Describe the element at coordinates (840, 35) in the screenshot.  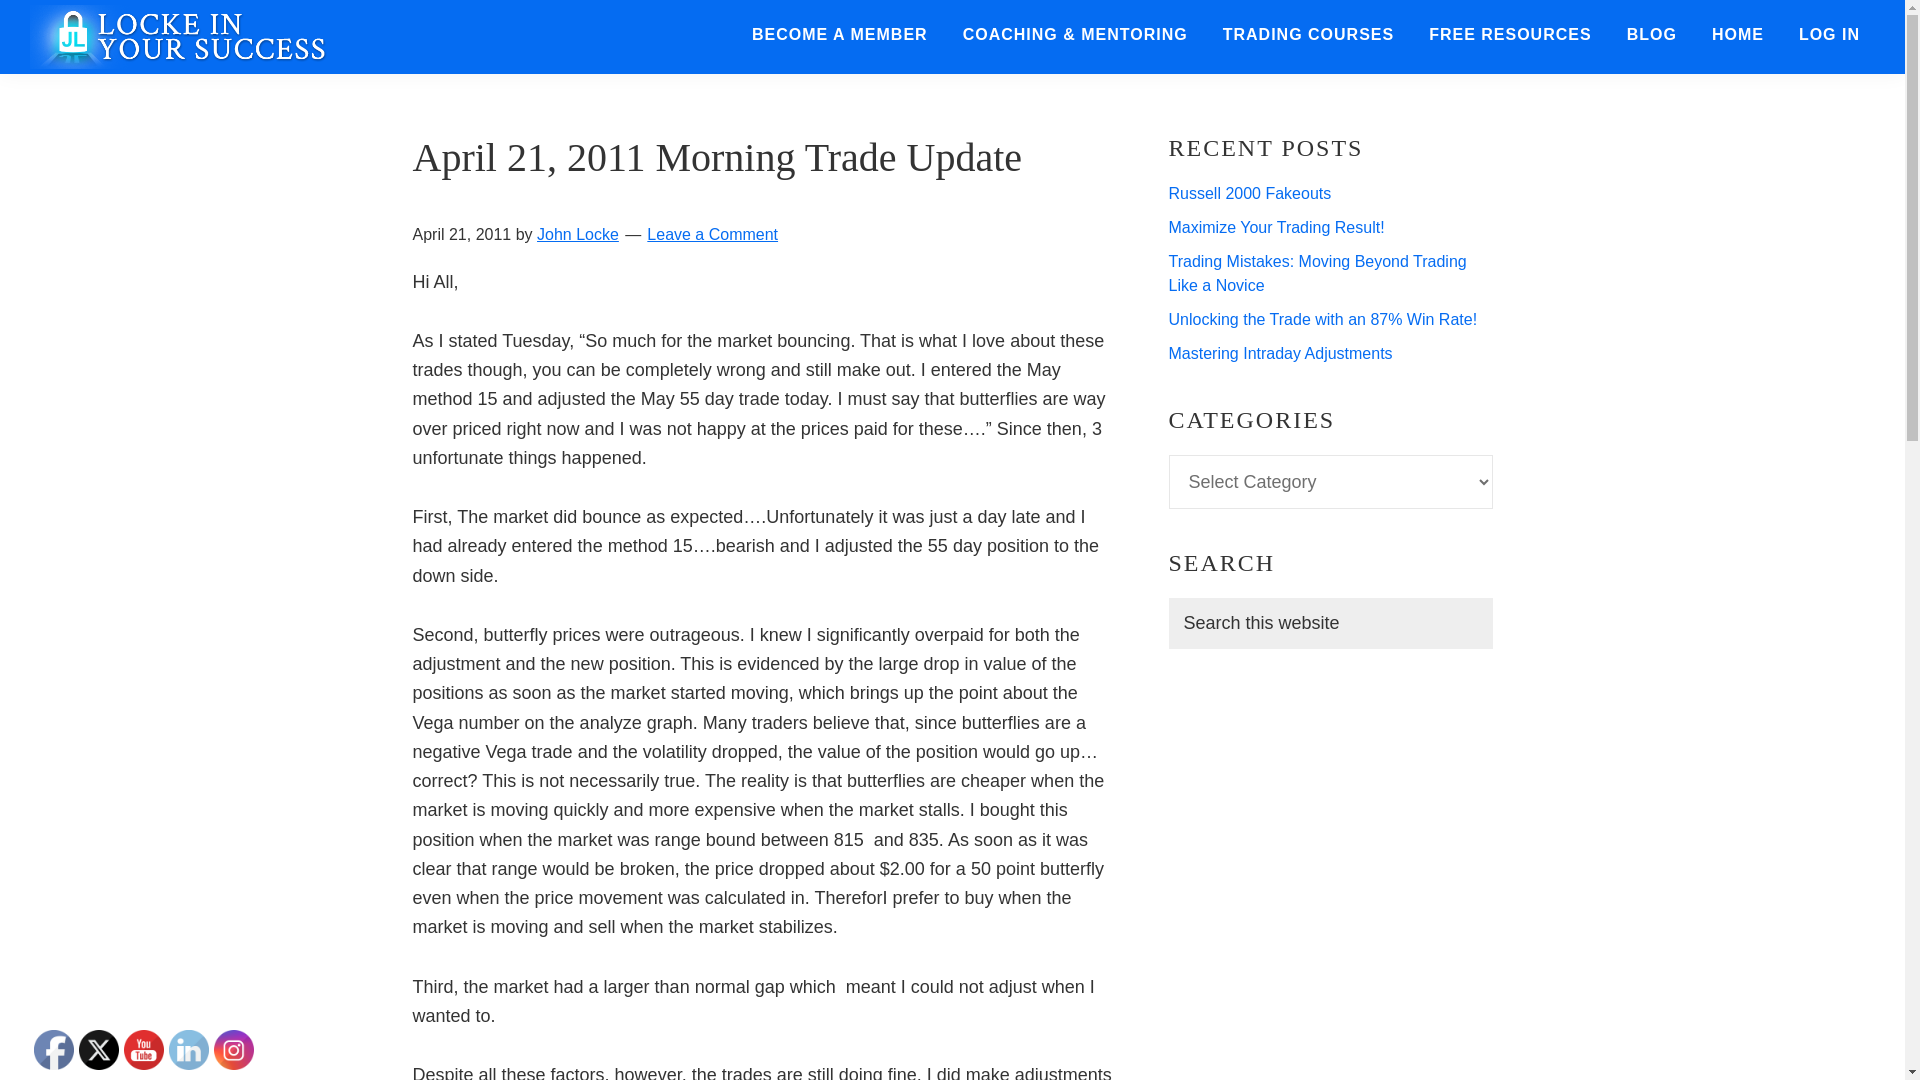
I see `BECOME A MEMBER` at that location.